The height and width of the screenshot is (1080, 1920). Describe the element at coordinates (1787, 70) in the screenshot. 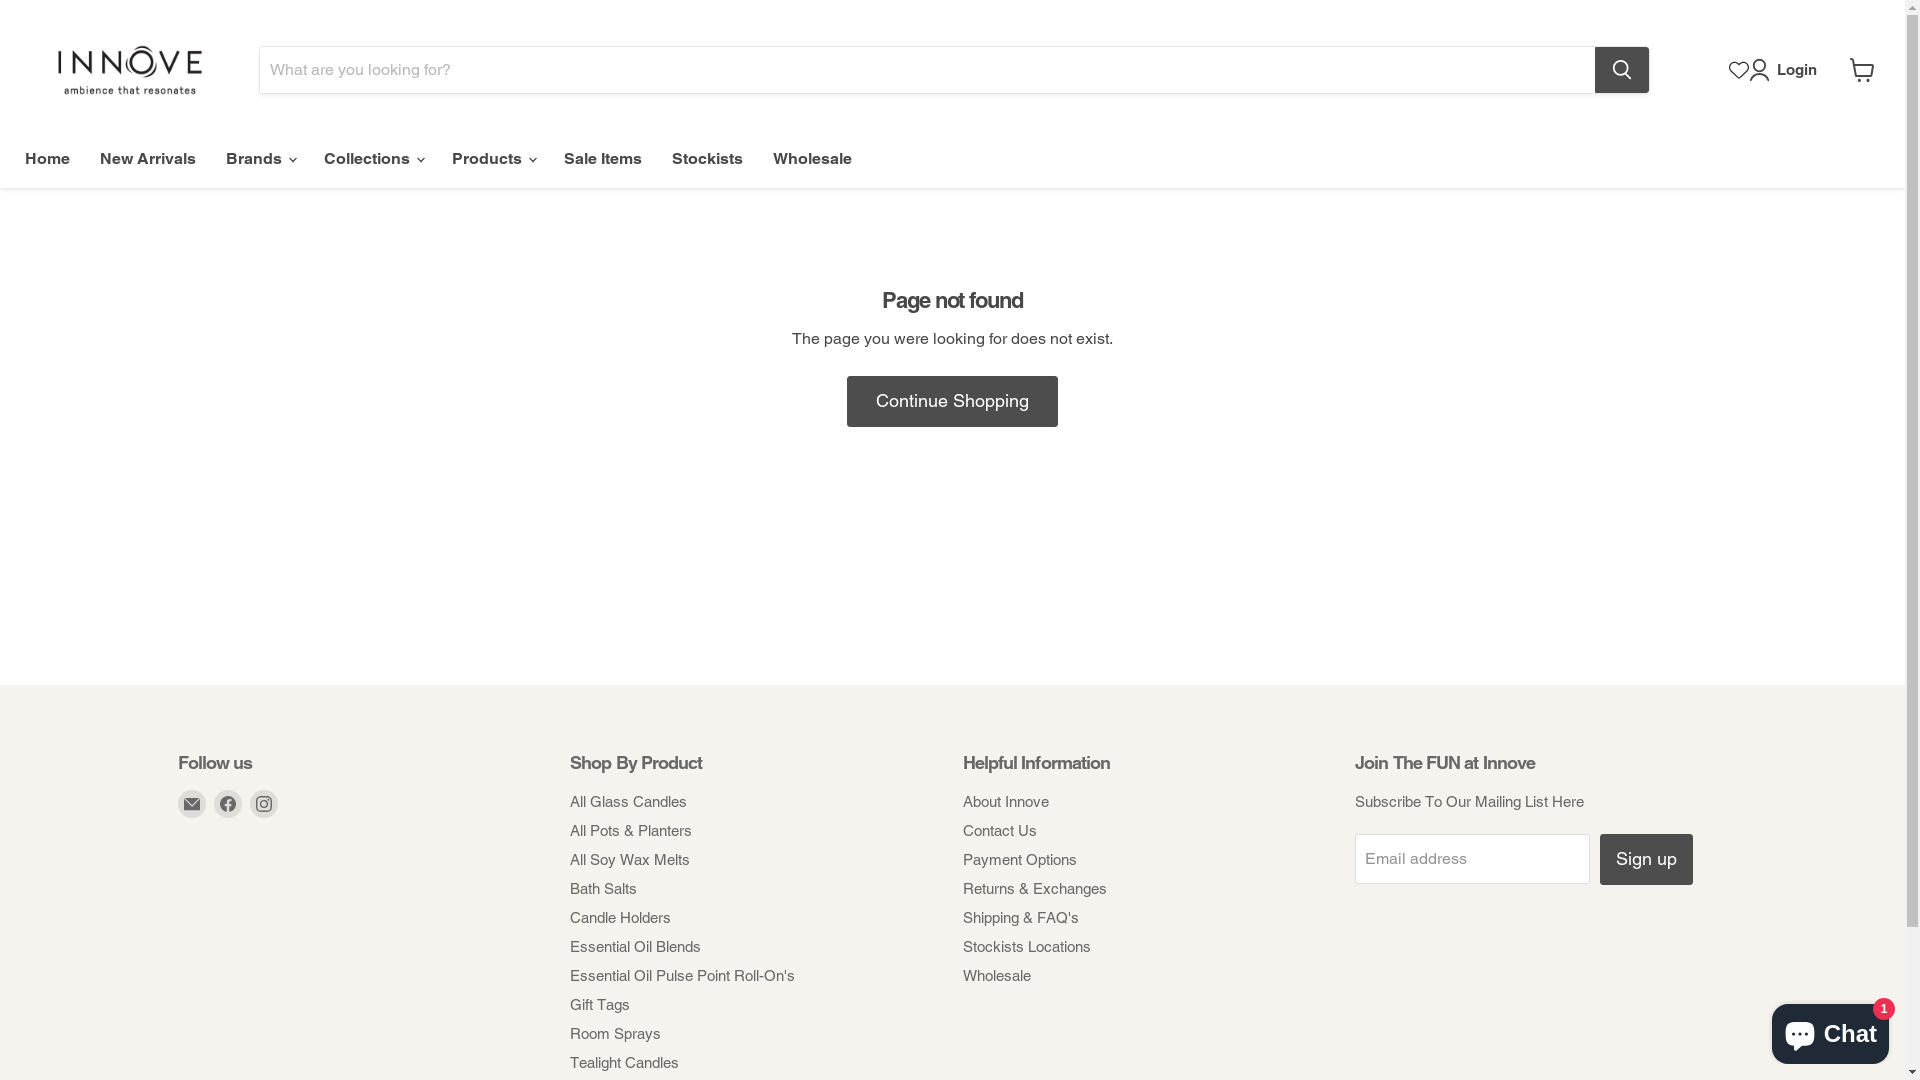

I see `Login` at that location.